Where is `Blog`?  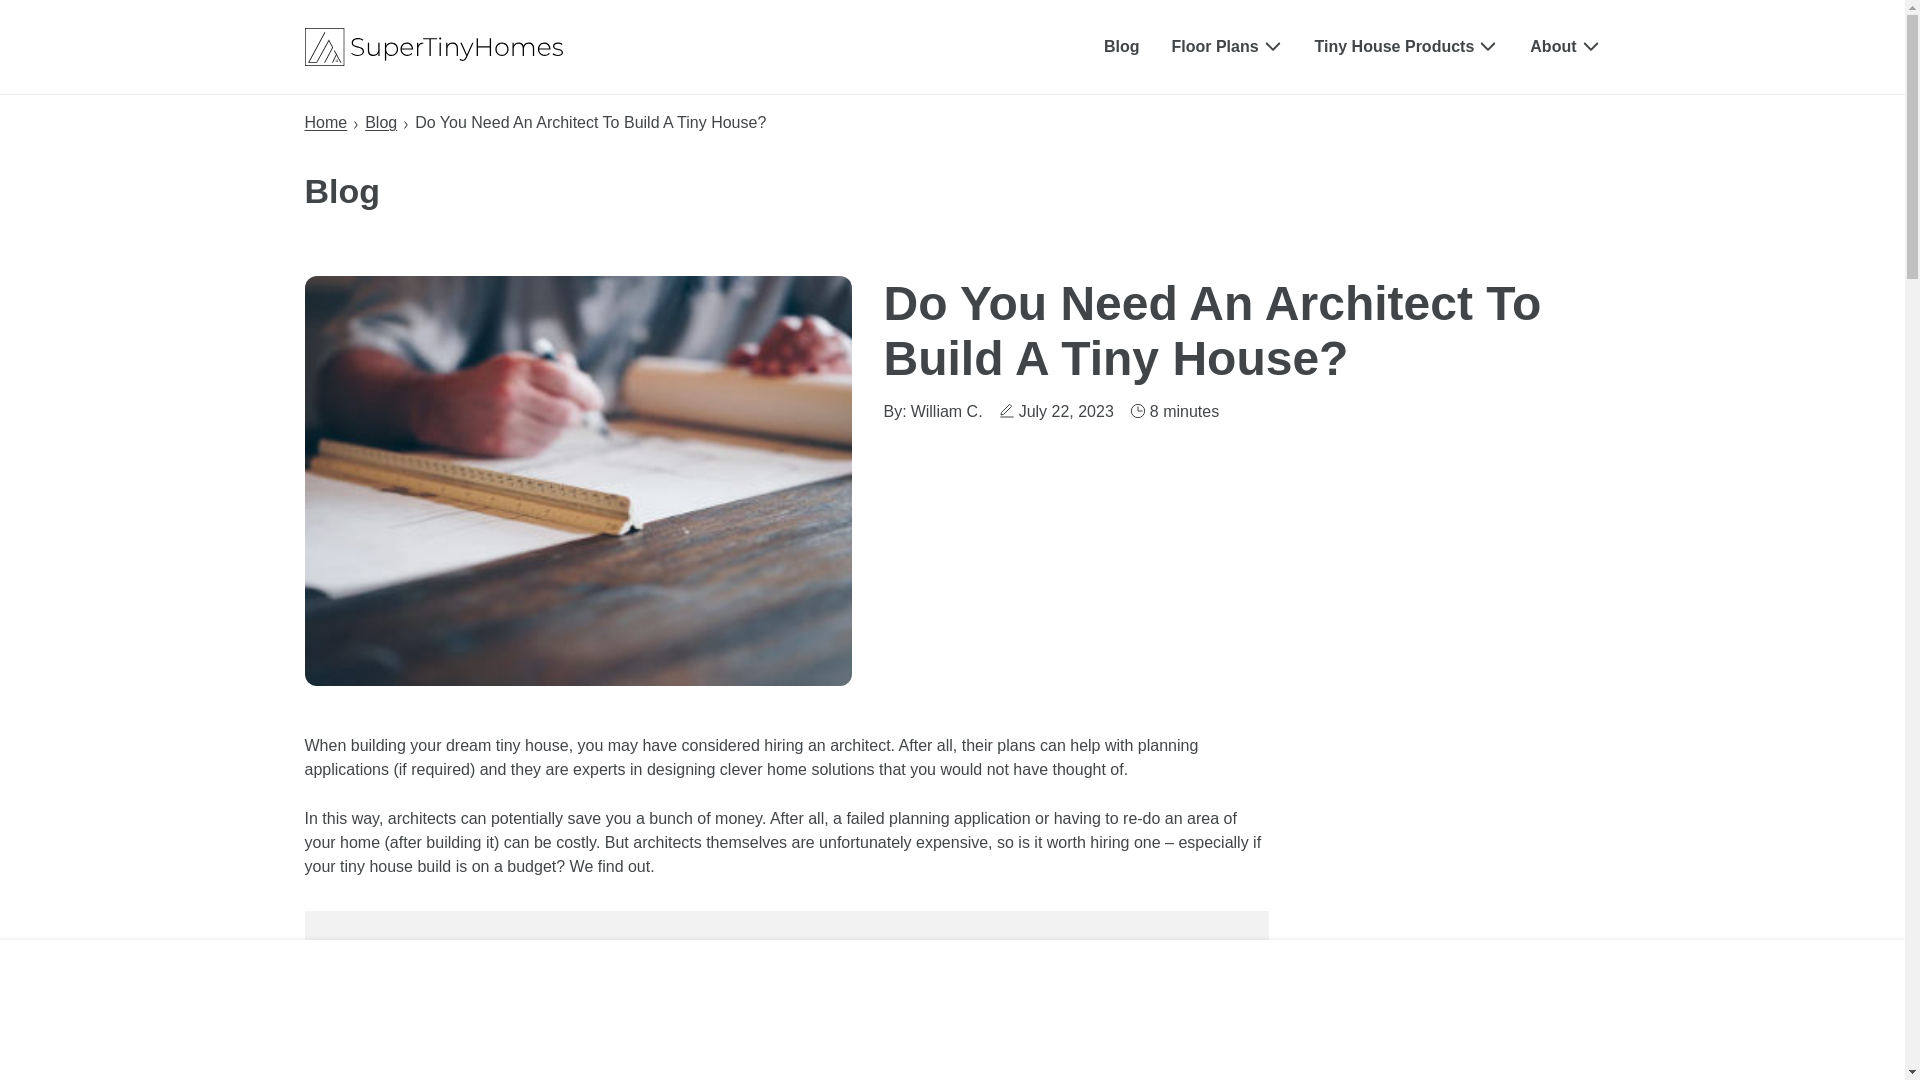
Blog is located at coordinates (1122, 46).